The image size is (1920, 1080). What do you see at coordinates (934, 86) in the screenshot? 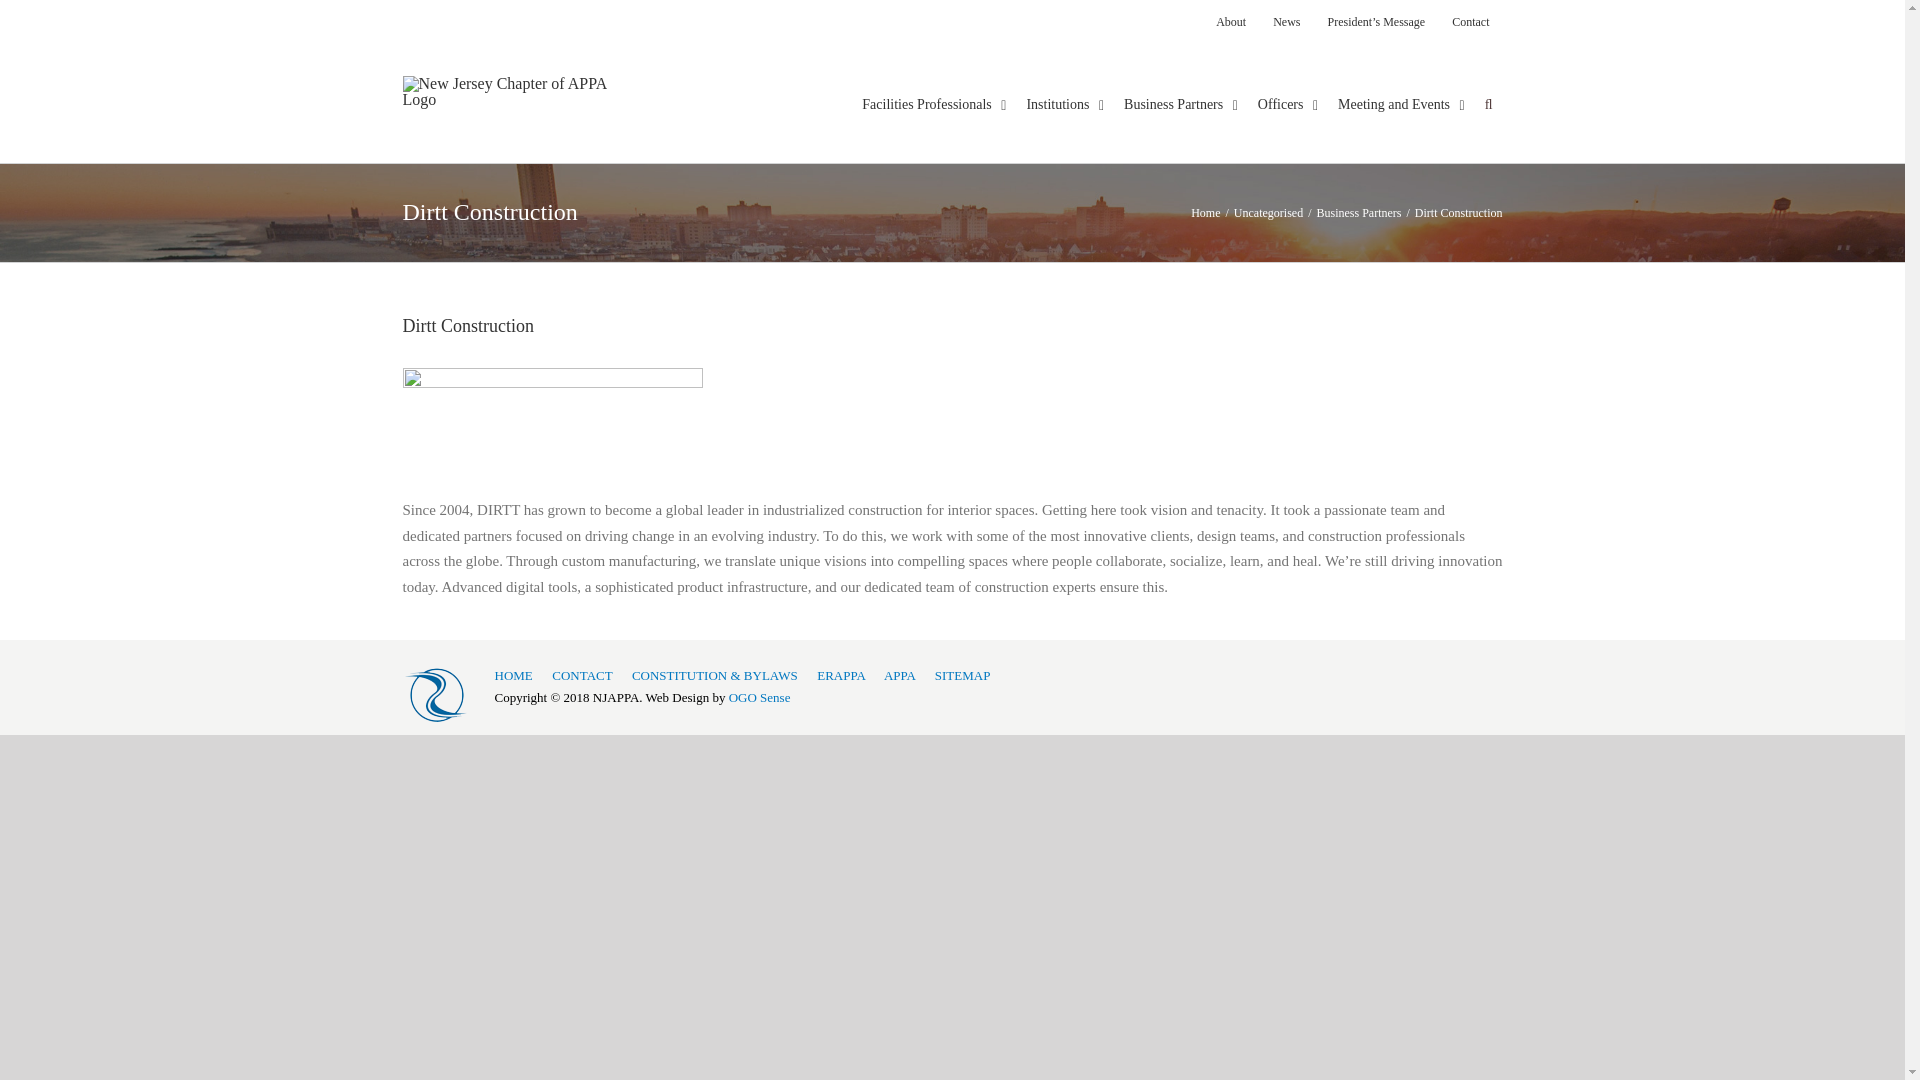
I see `Facilities Professionals` at bounding box center [934, 86].